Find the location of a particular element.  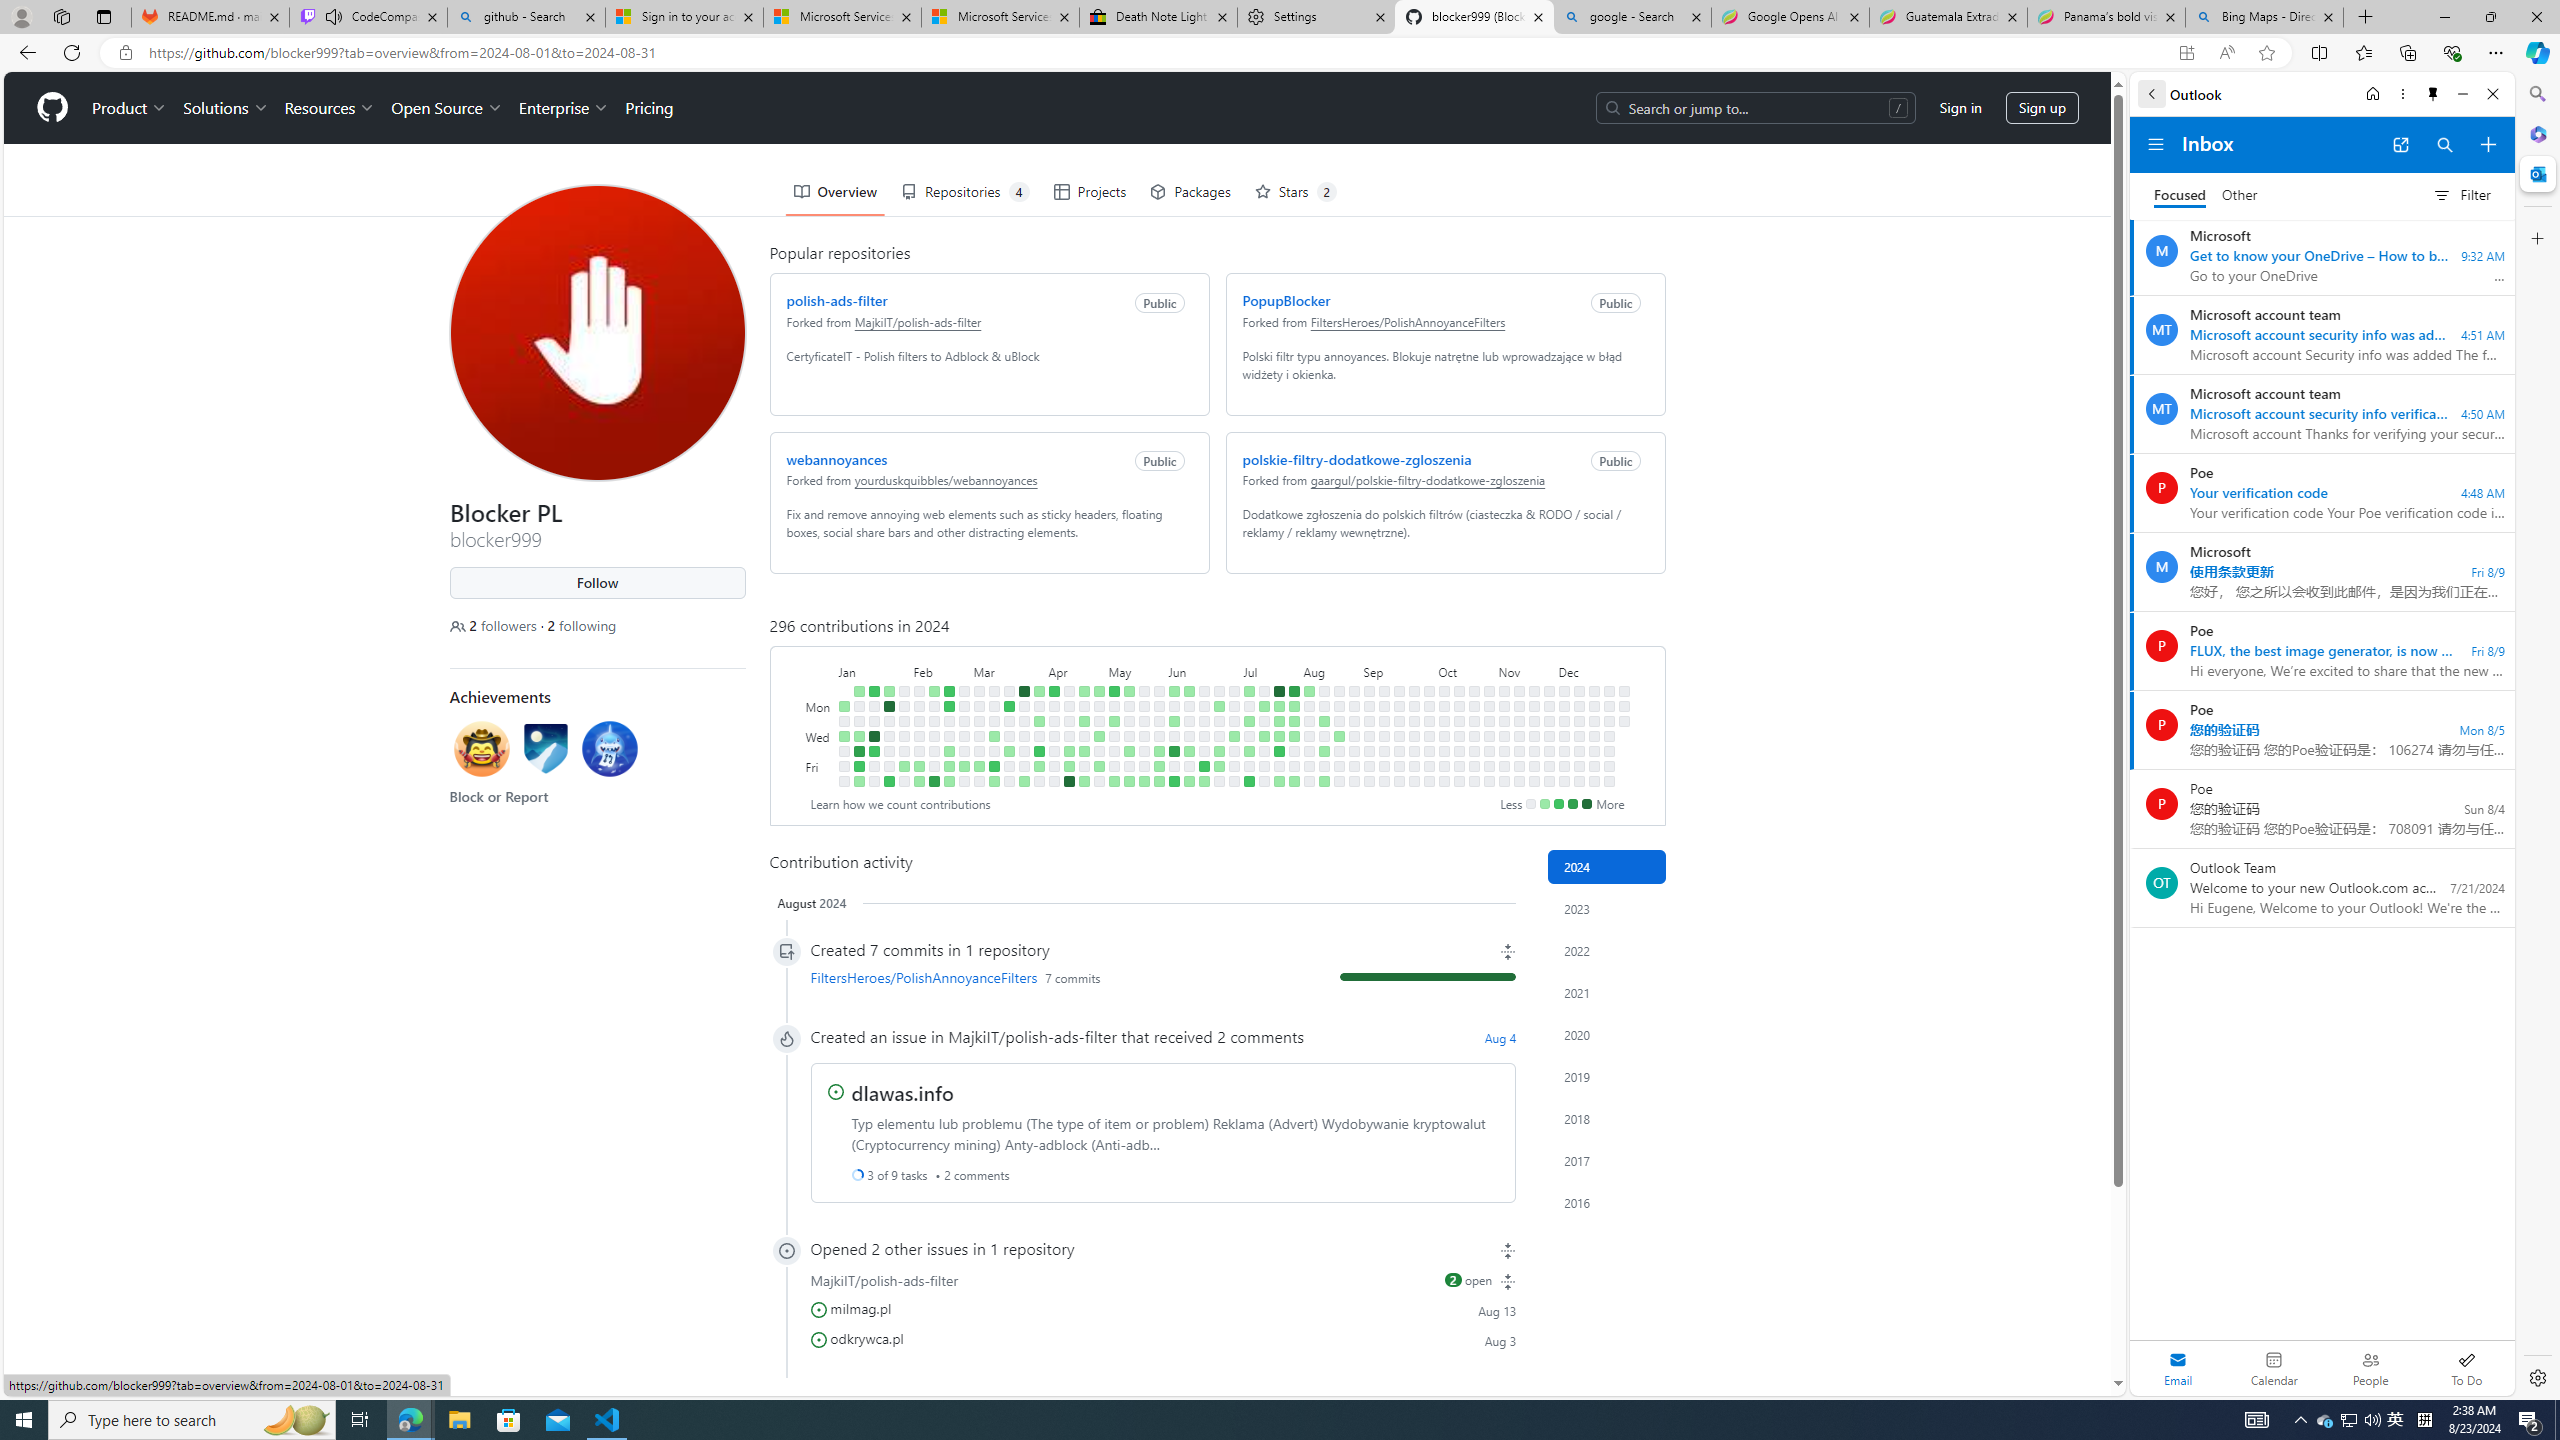

No contributions on February 28th. is located at coordinates (964, 736).